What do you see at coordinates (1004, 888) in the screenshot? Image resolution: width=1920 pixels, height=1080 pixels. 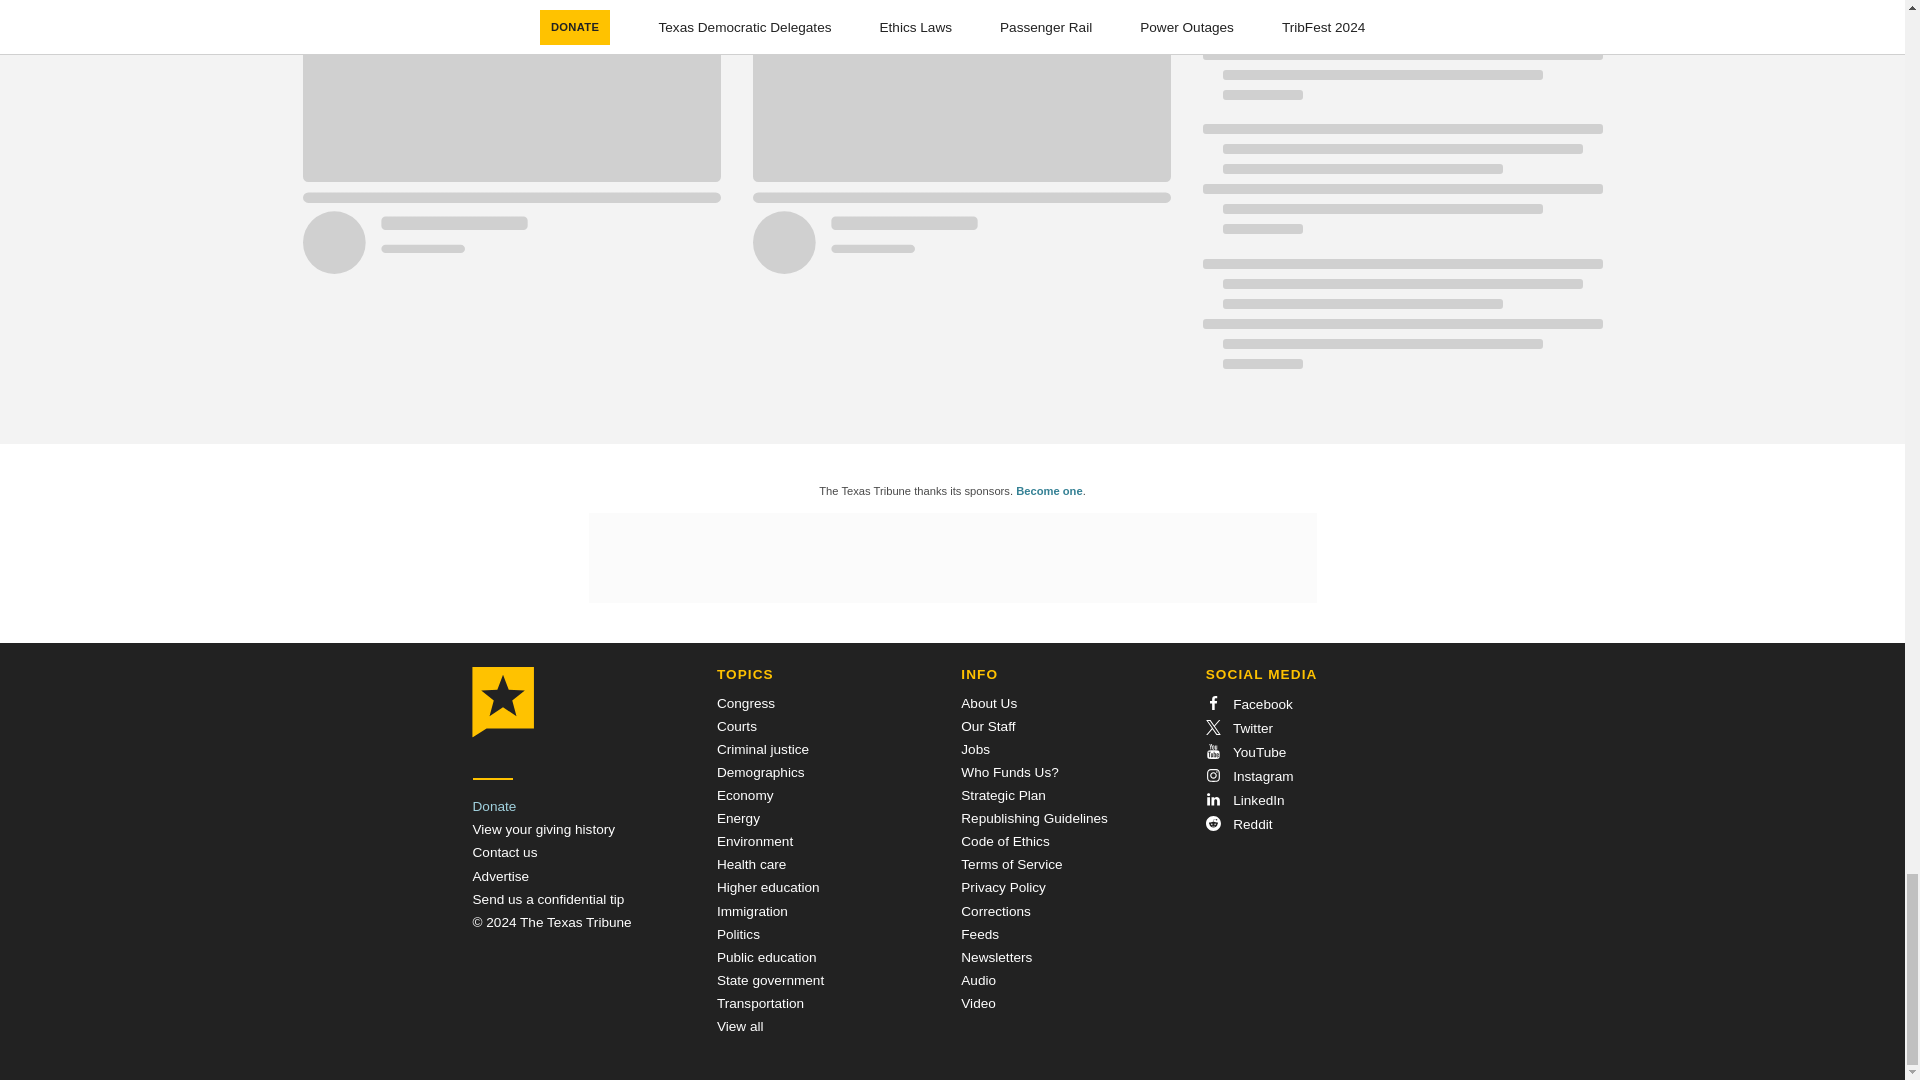 I see `Privacy Policy` at bounding box center [1004, 888].